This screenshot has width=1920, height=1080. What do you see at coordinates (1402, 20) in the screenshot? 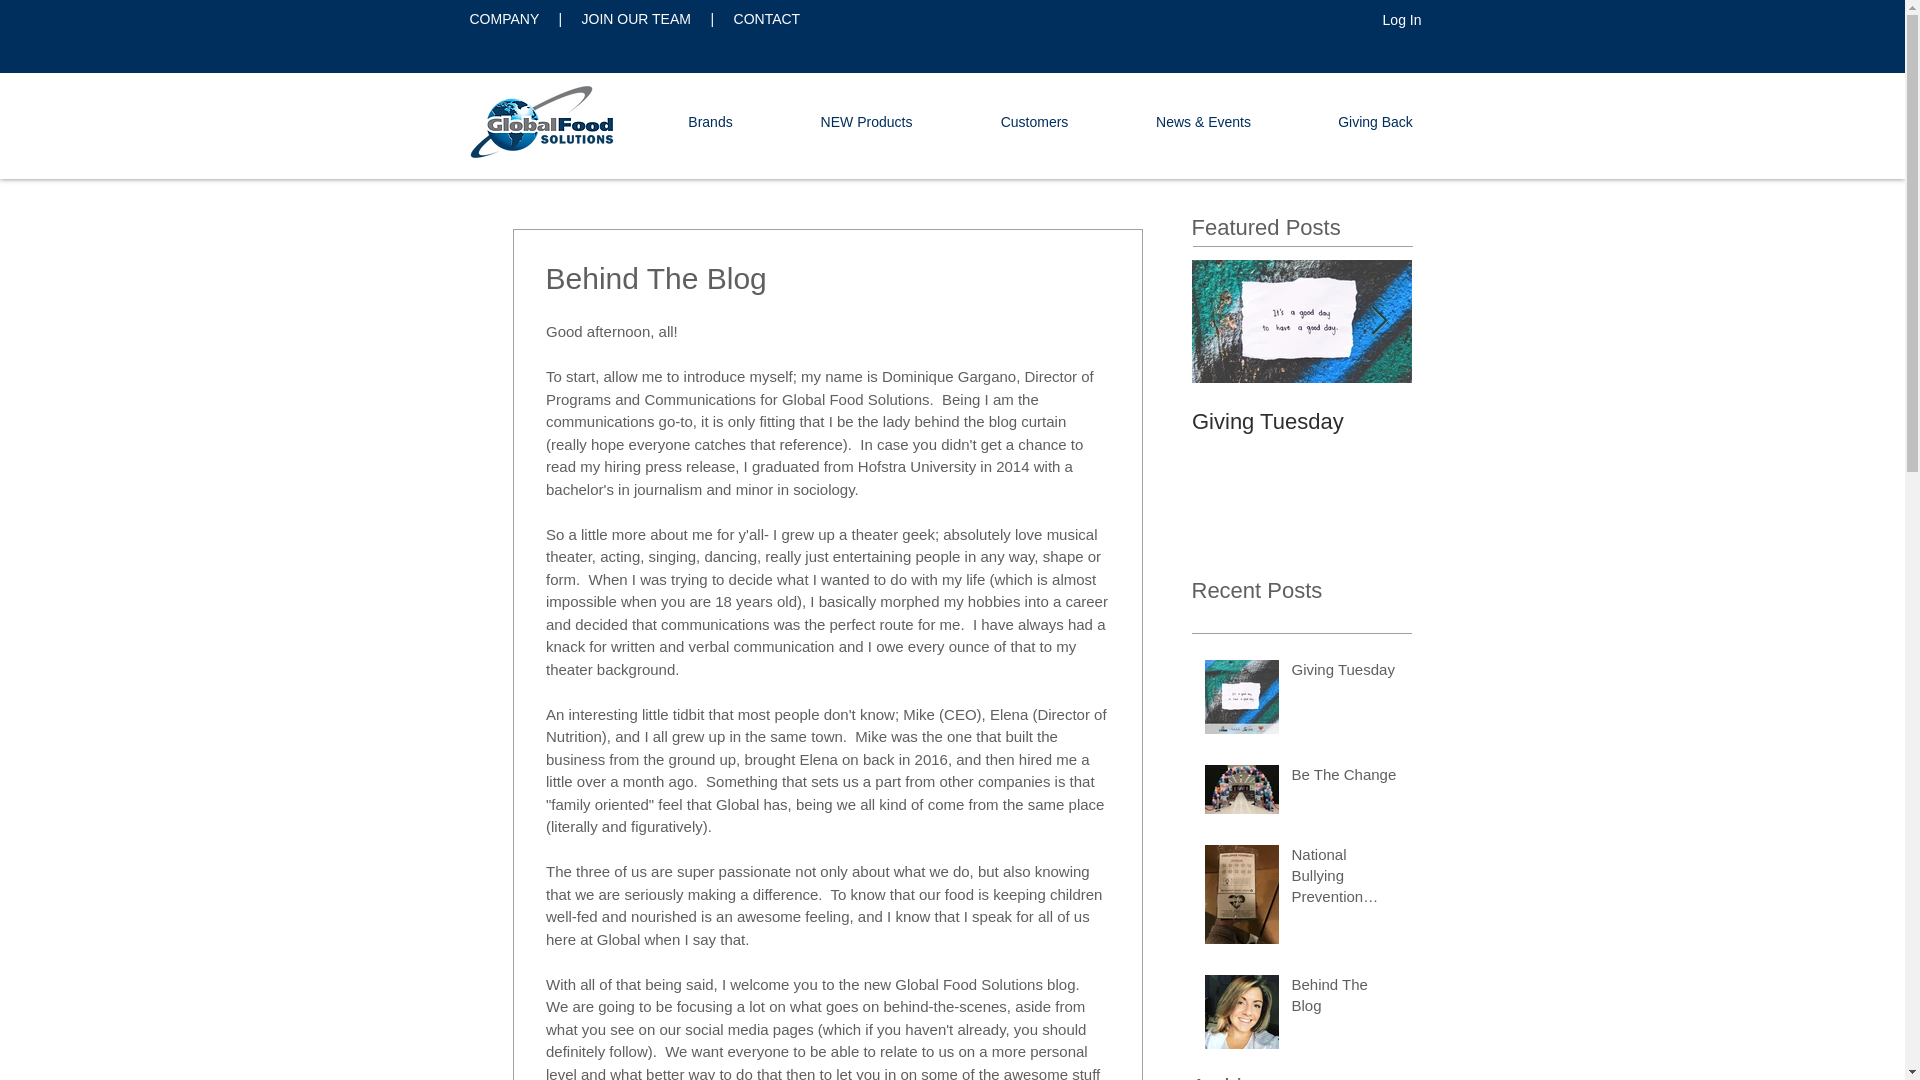
I see `National Bullying Prevention Month` at bounding box center [1402, 20].